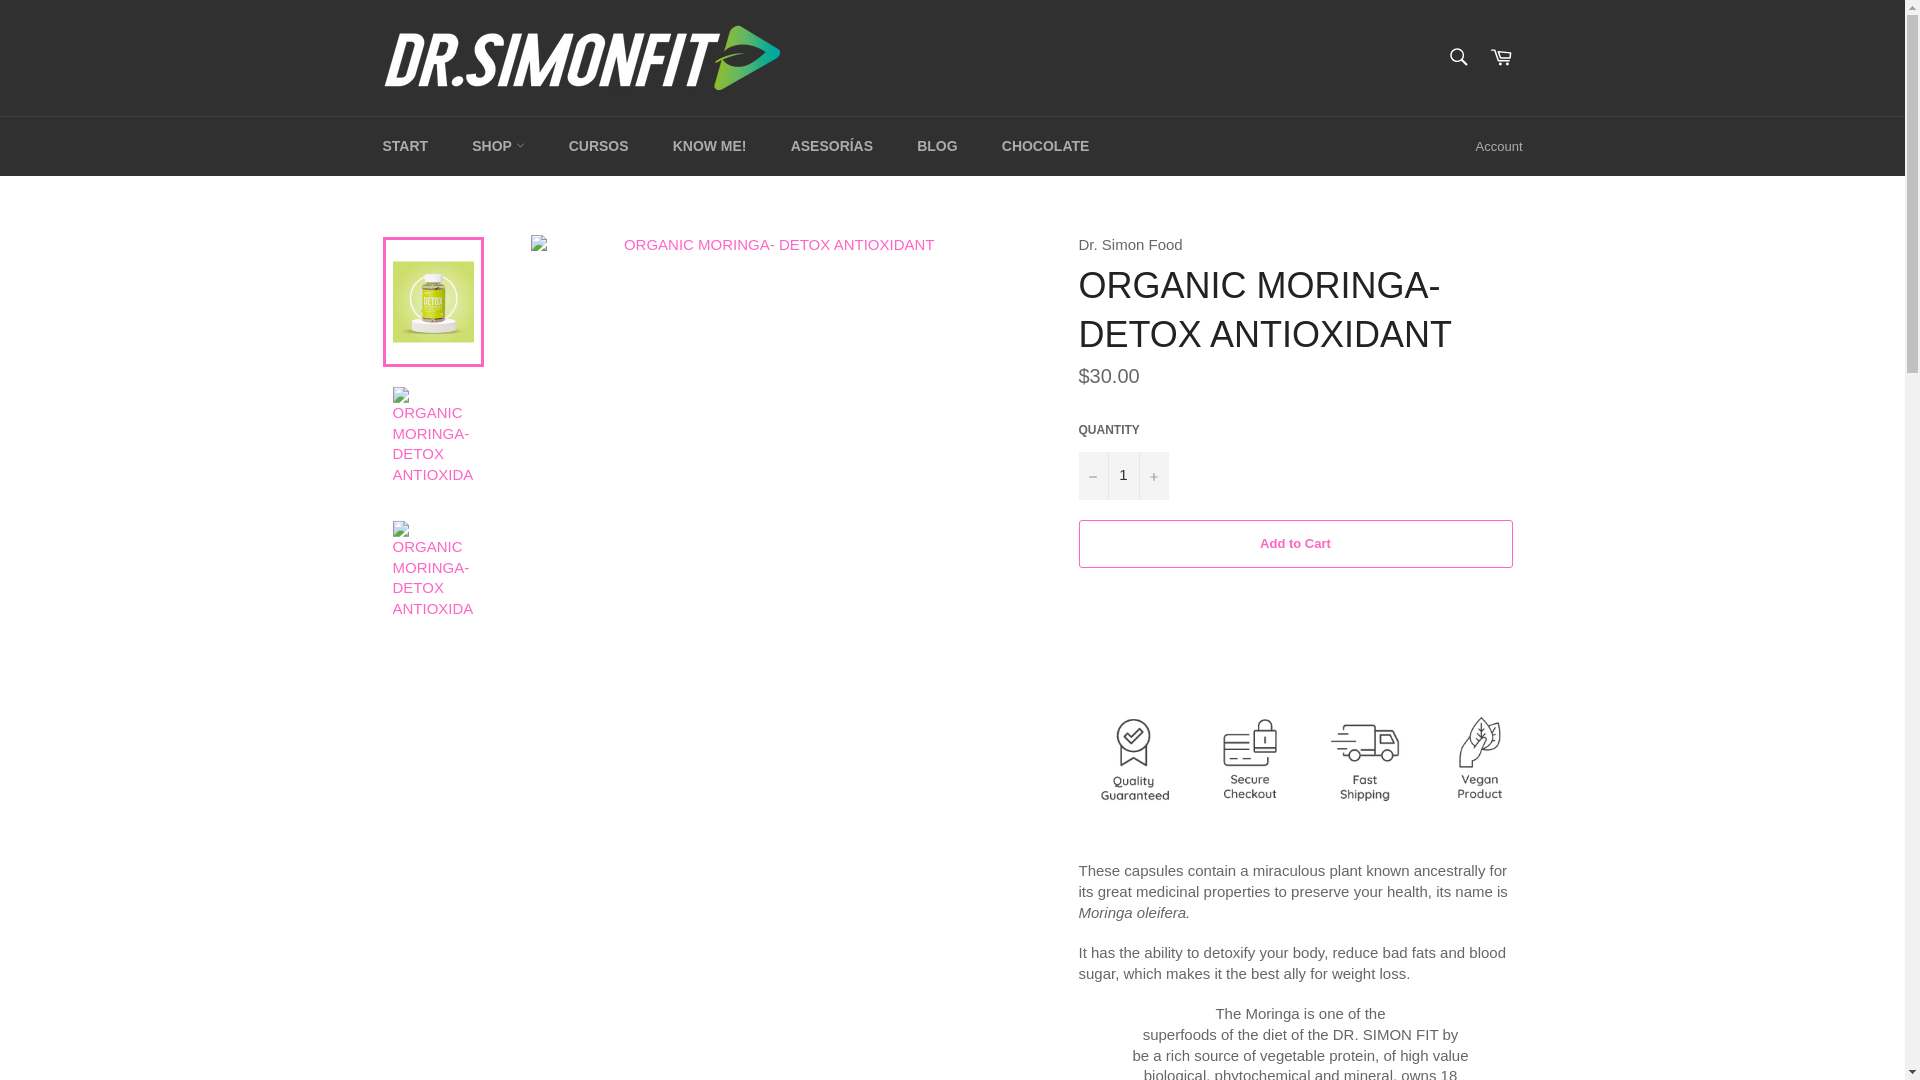 Image resolution: width=1920 pixels, height=1080 pixels. Describe the element at coordinates (1501, 58) in the screenshot. I see `Cart` at that location.